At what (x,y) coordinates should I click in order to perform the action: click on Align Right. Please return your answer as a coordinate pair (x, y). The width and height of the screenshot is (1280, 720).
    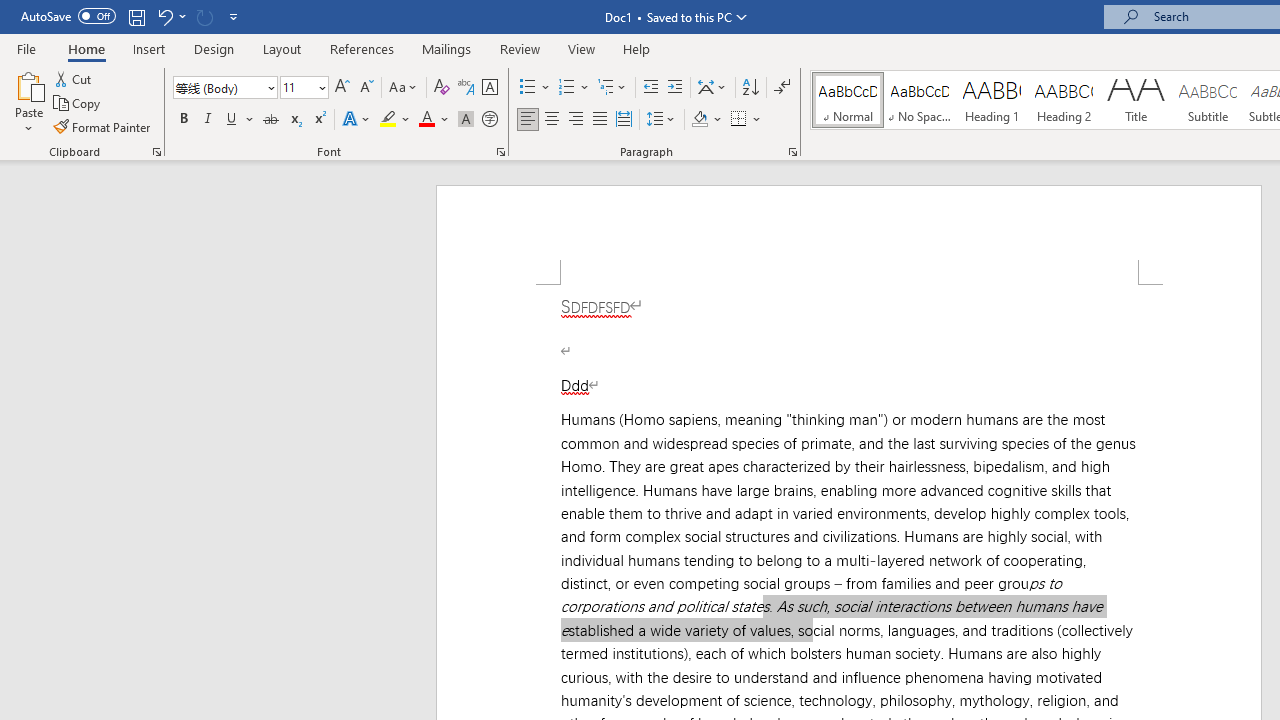
    Looking at the image, I should click on (576, 120).